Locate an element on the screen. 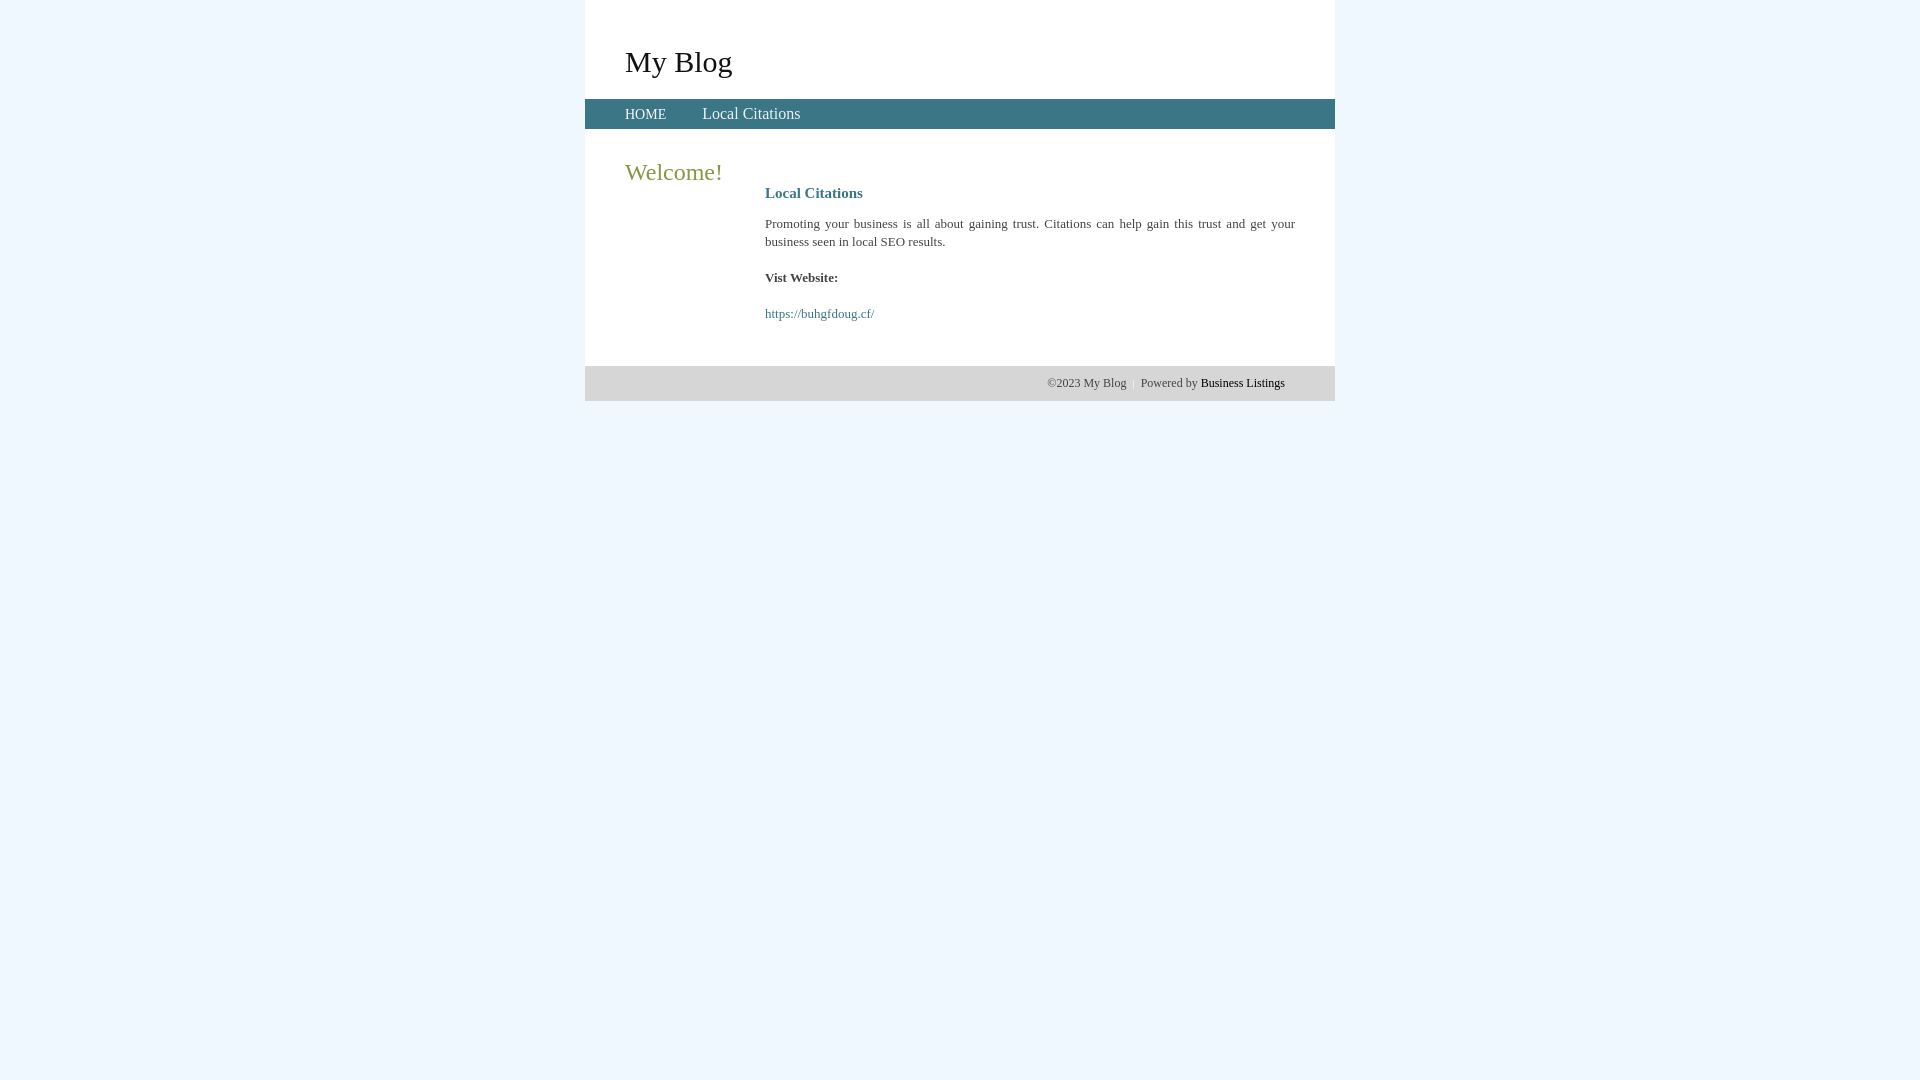 Image resolution: width=1920 pixels, height=1080 pixels. HOME is located at coordinates (646, 114).